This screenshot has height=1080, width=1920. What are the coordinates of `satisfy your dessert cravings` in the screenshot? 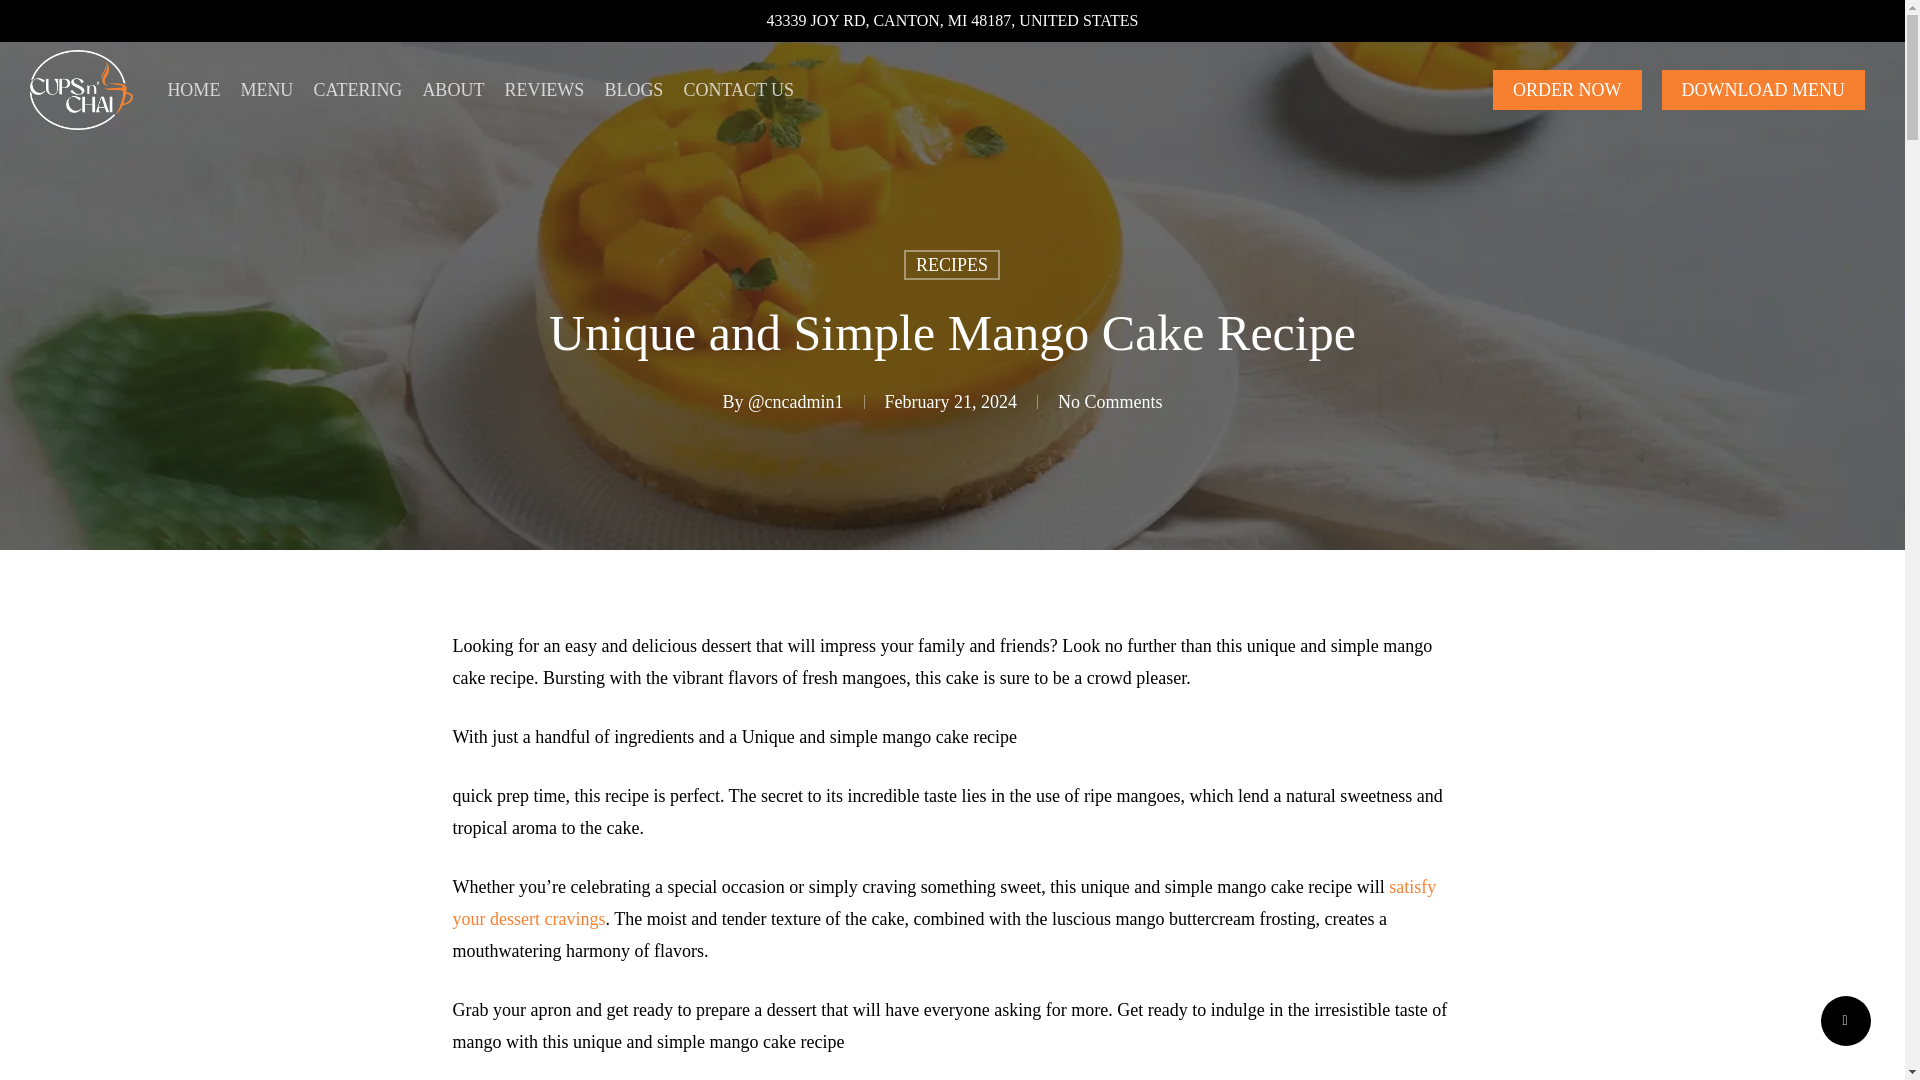 It's located at (944, 902).